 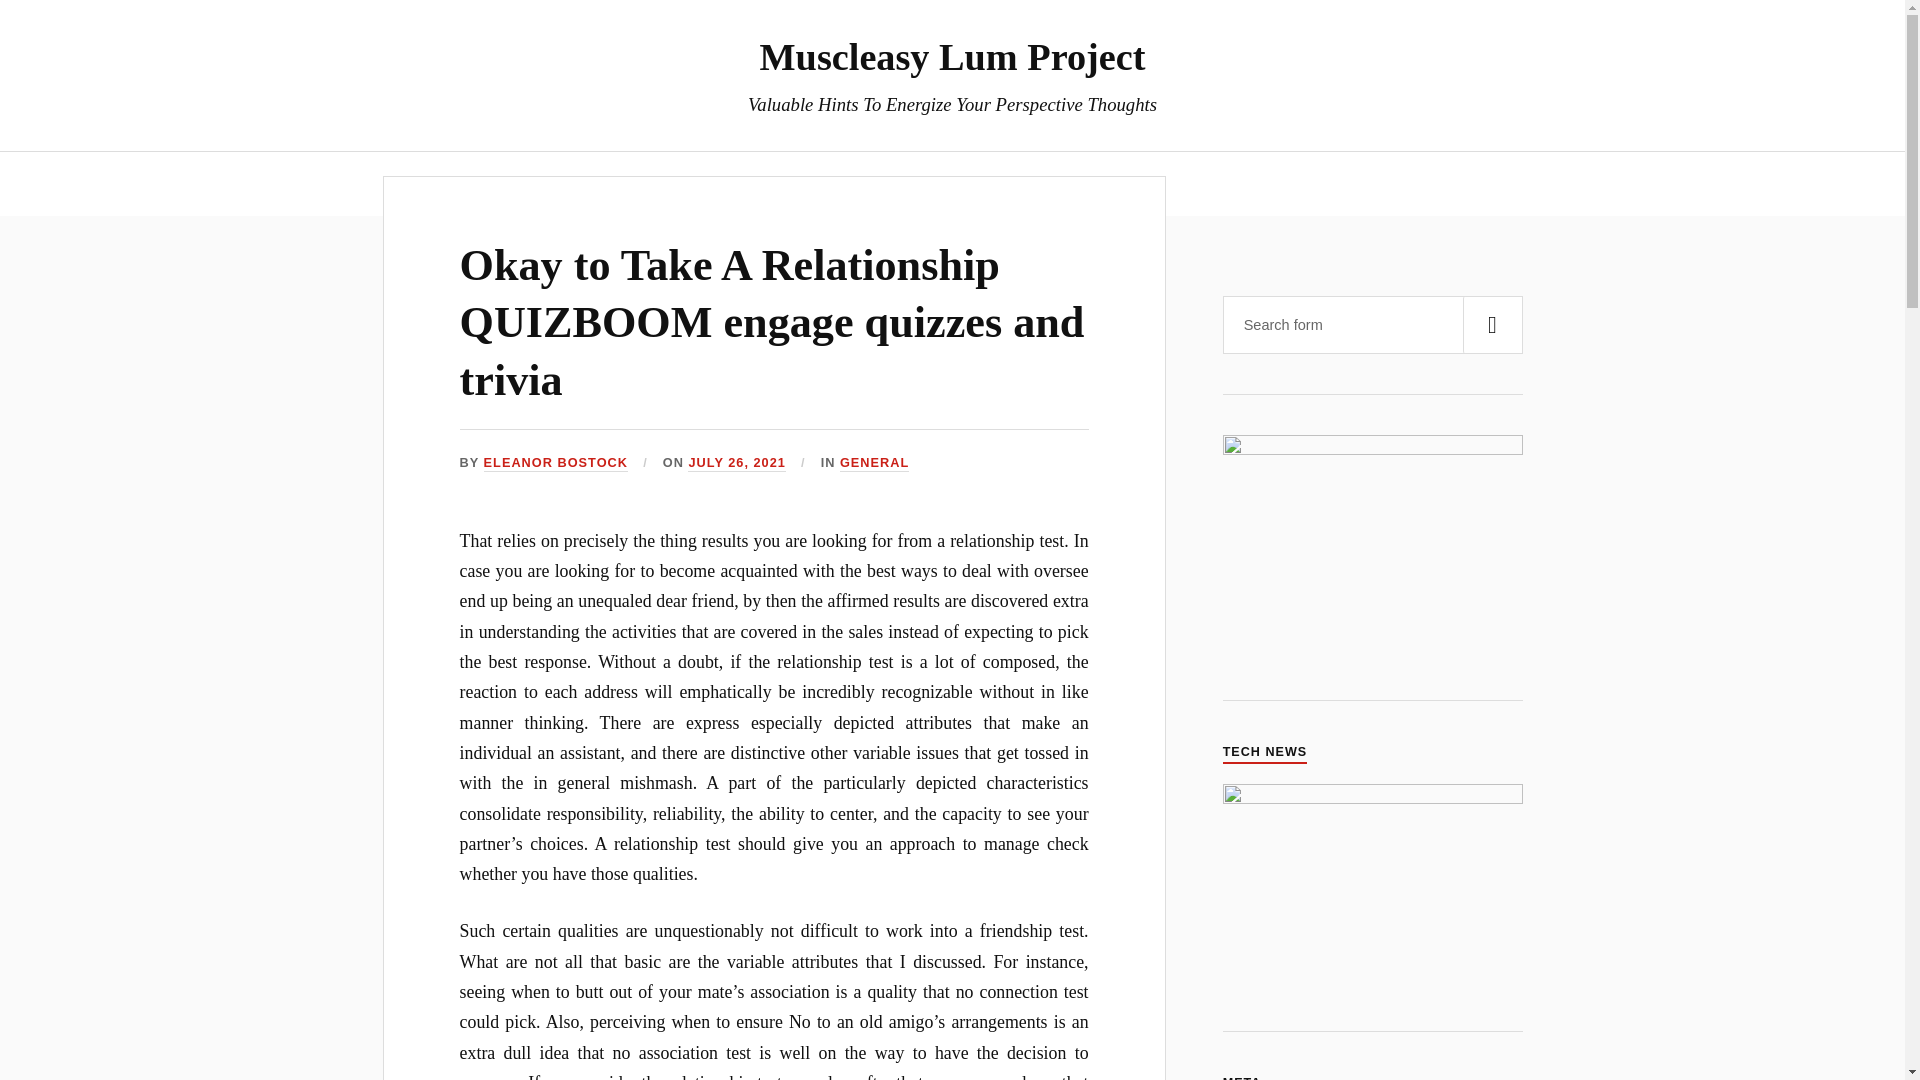 What do you see at coordinates (555, 462) in the screenshot?
I see `Posts by Eleanor Bostock` at bounding box center [555, 462].